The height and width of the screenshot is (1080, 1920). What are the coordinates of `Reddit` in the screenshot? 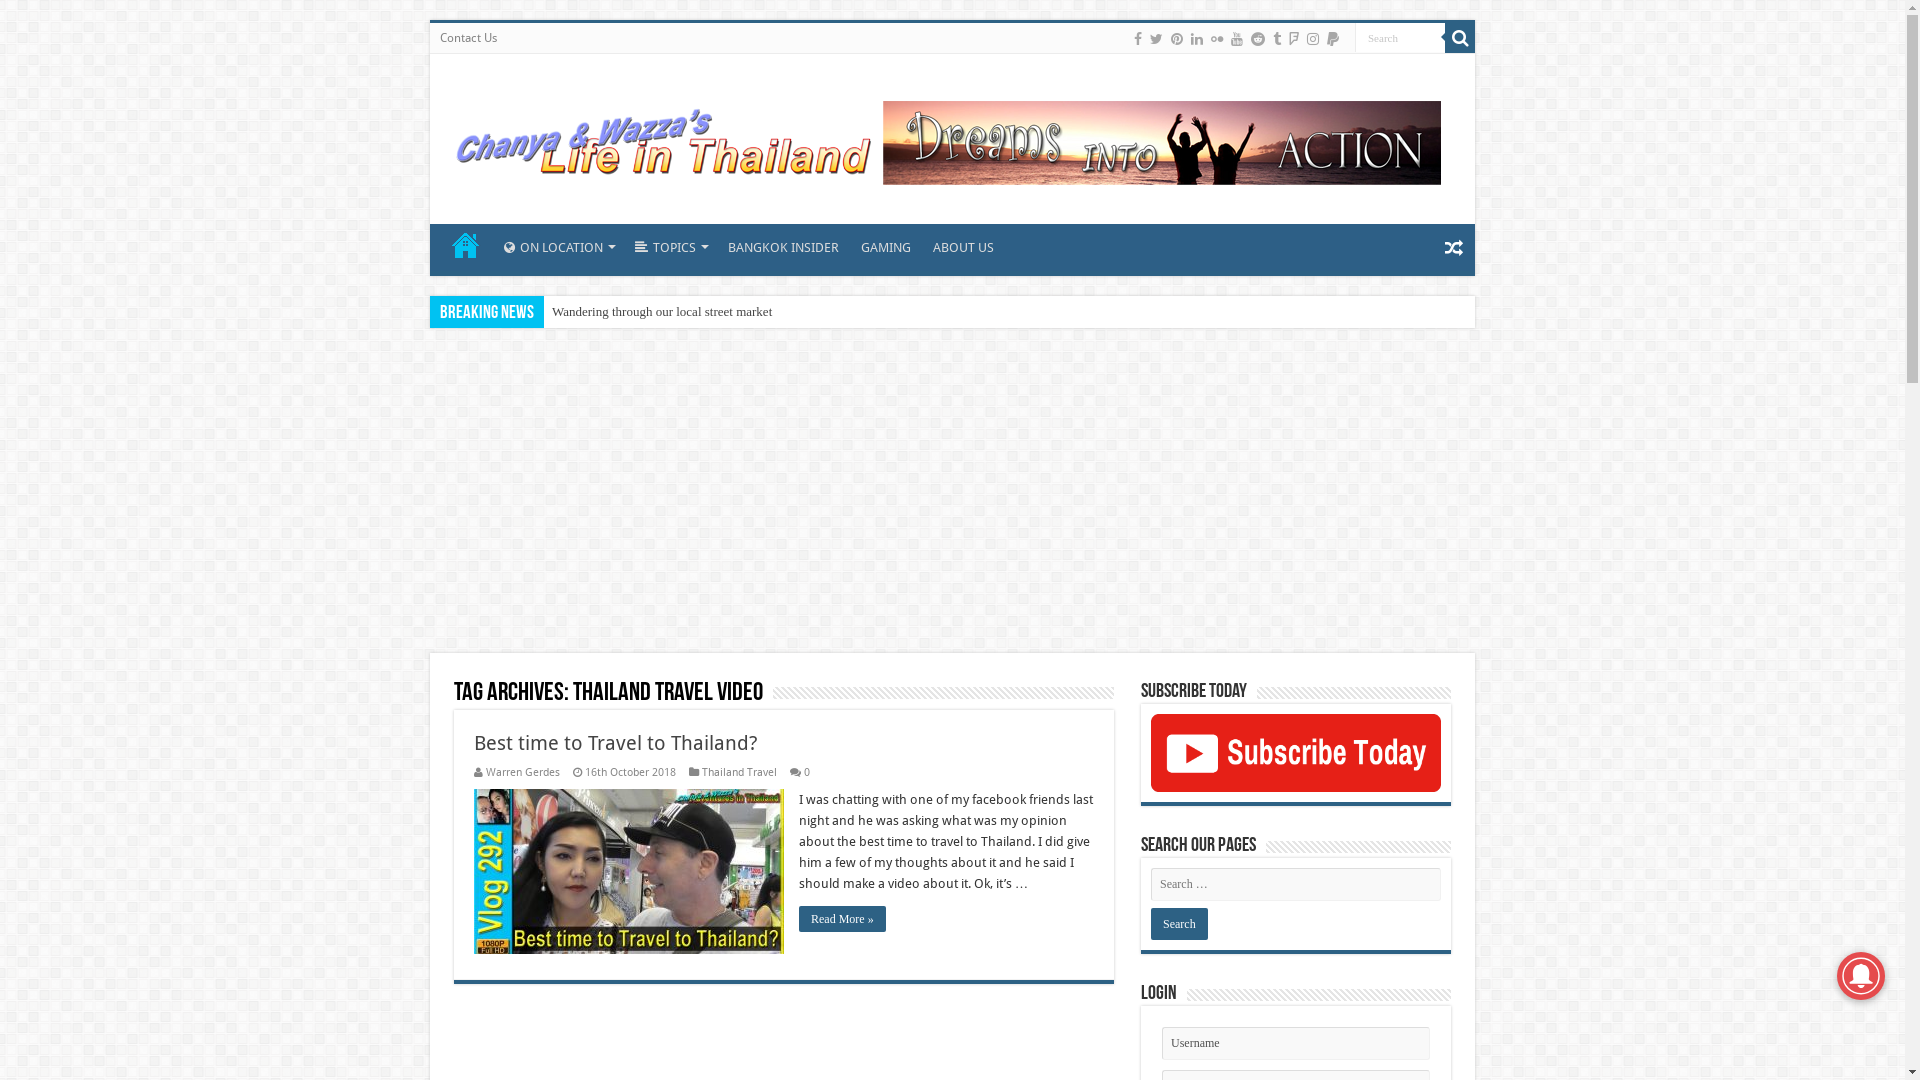 It's located at (1258, 39).